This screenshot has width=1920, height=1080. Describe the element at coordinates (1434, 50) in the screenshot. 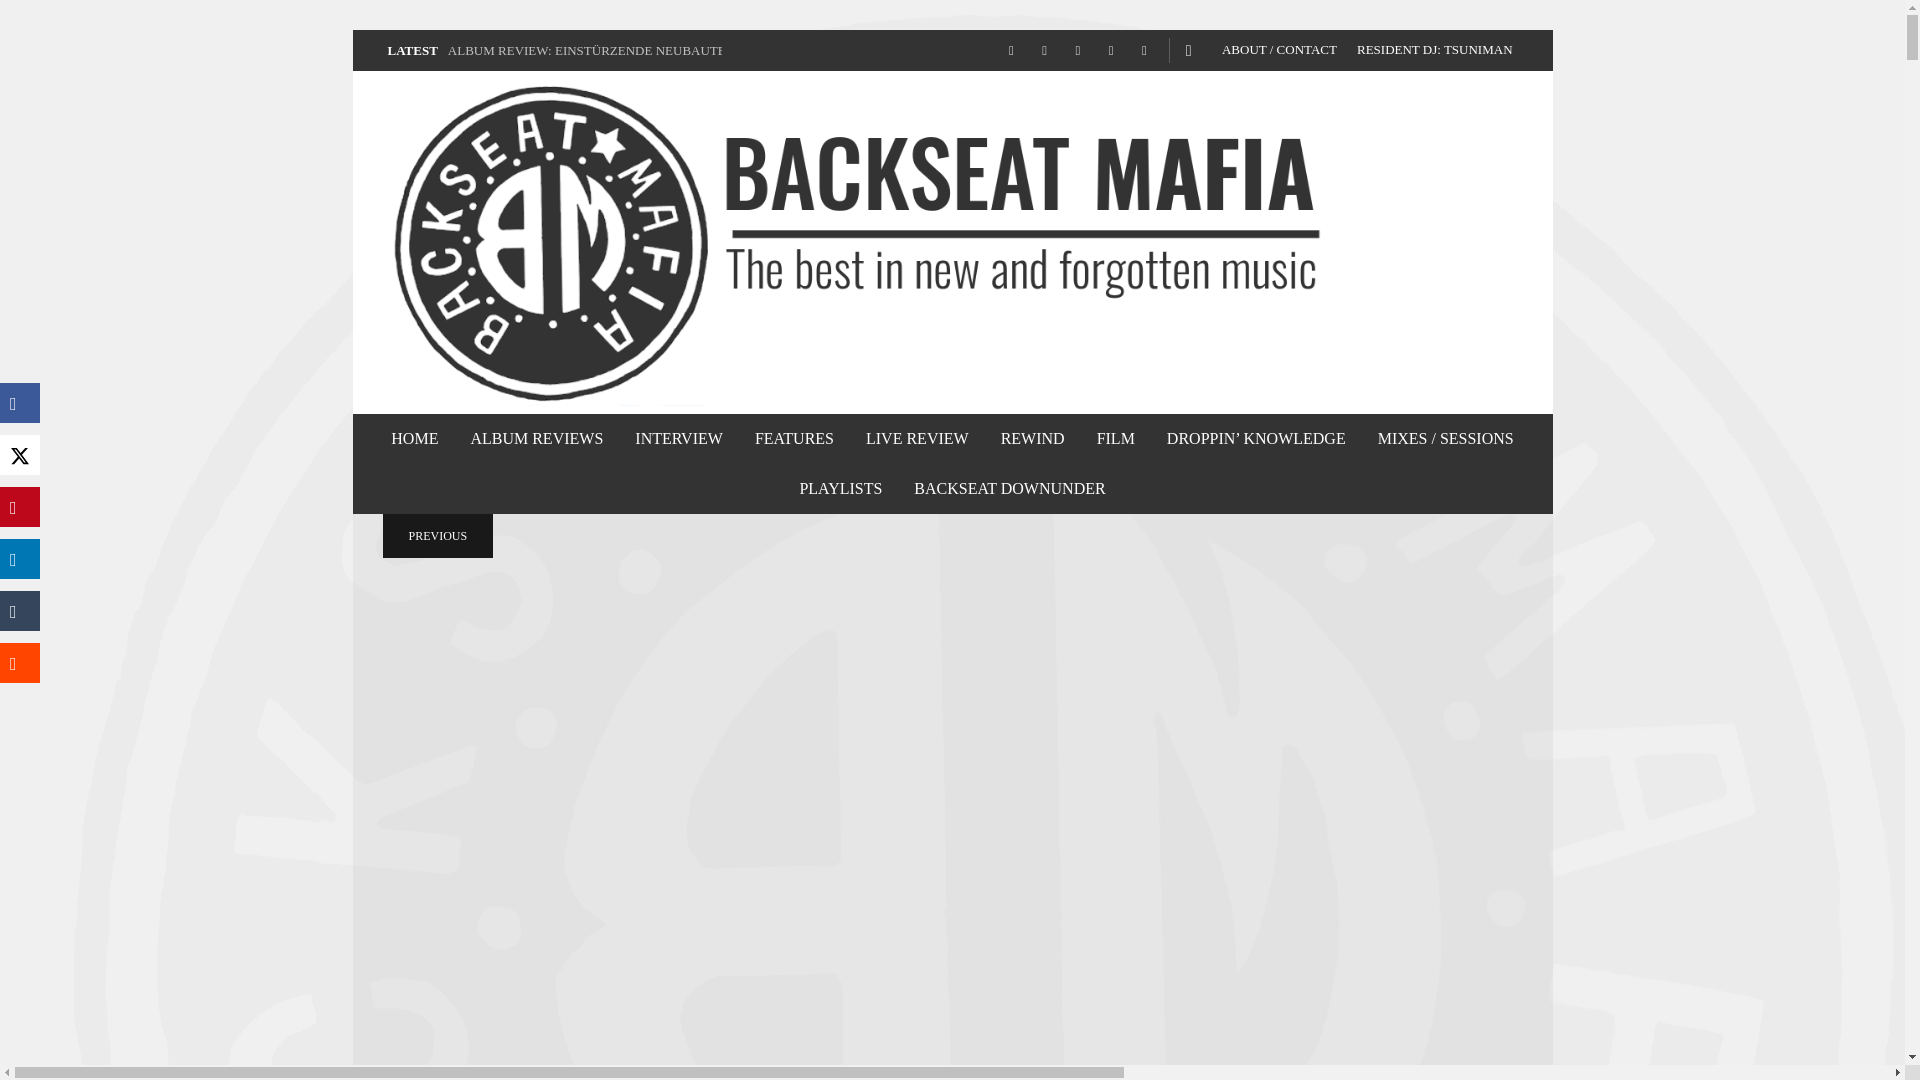

I see `RESIDENT DJ: TSUNIMAN` at that location.